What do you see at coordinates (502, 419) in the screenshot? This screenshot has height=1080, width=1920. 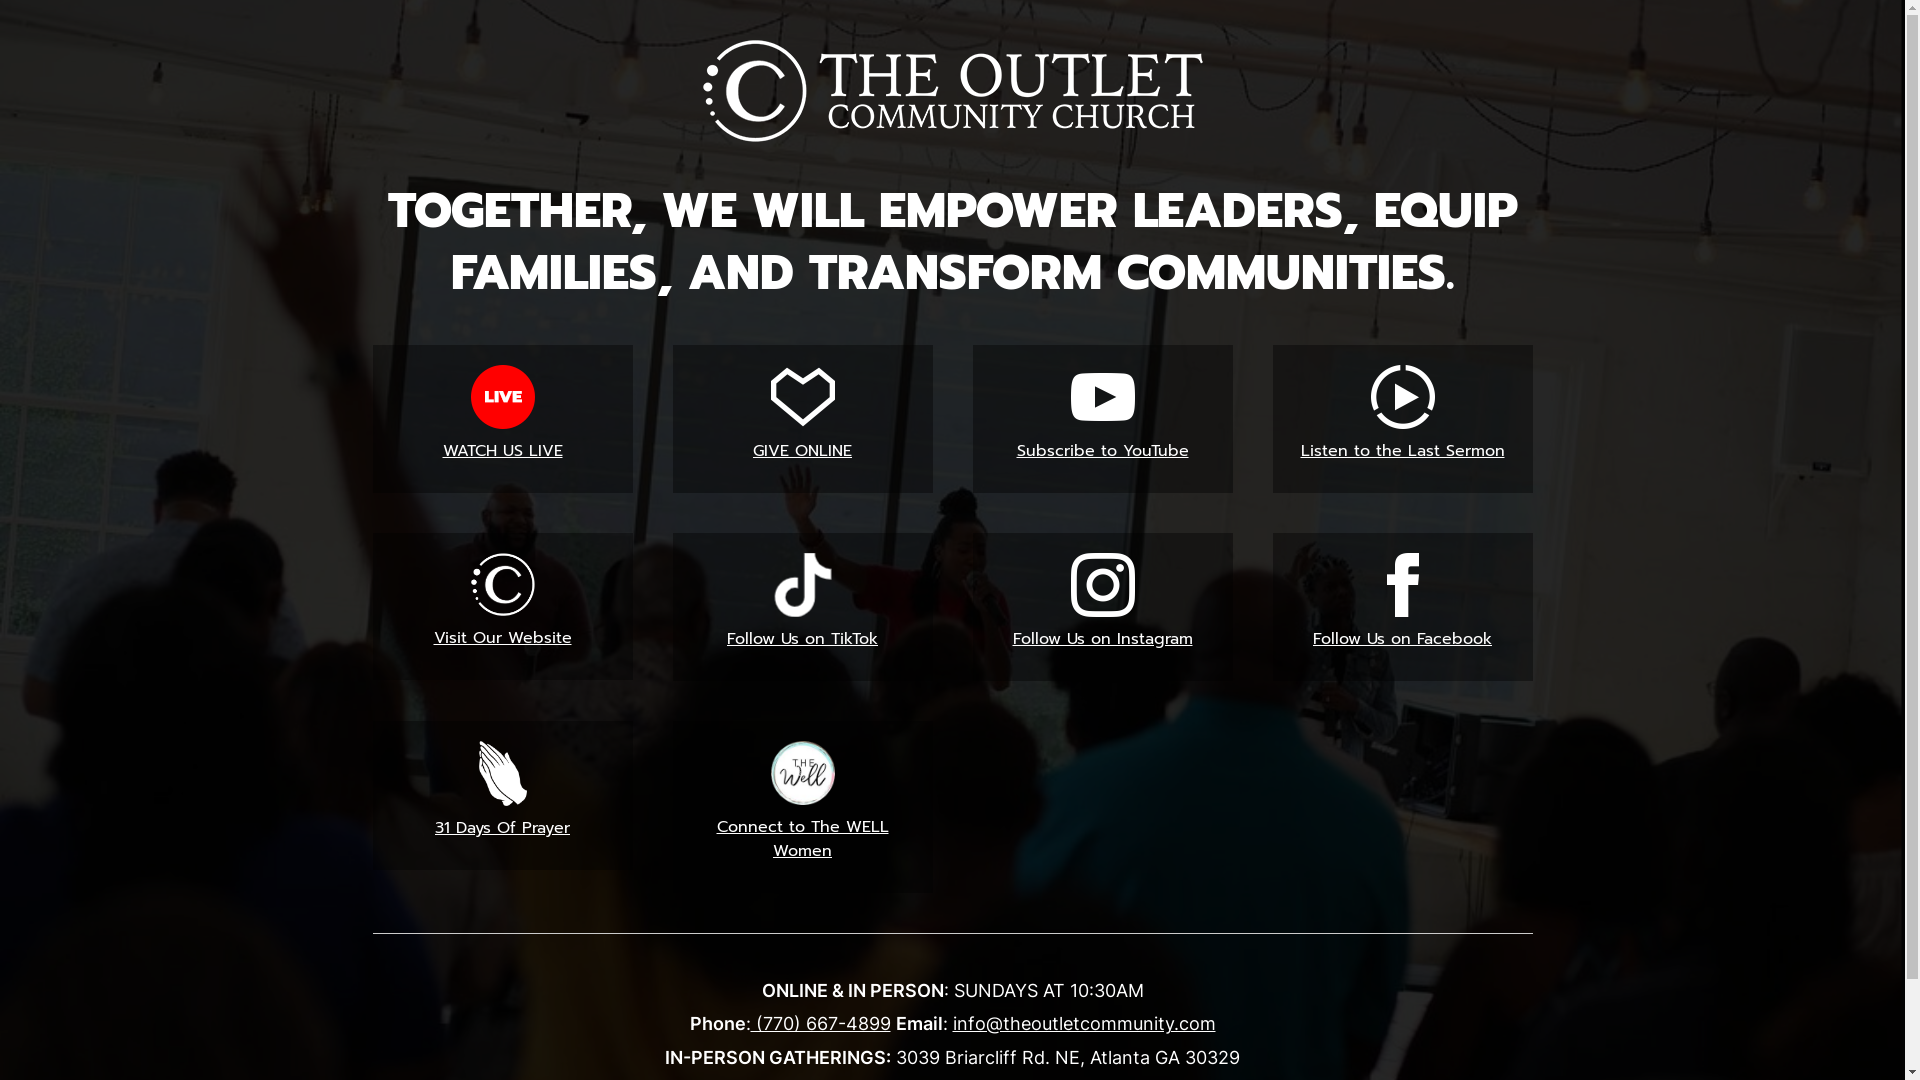 I see `WATCH US LIVE` at bounding box center [502, 419].